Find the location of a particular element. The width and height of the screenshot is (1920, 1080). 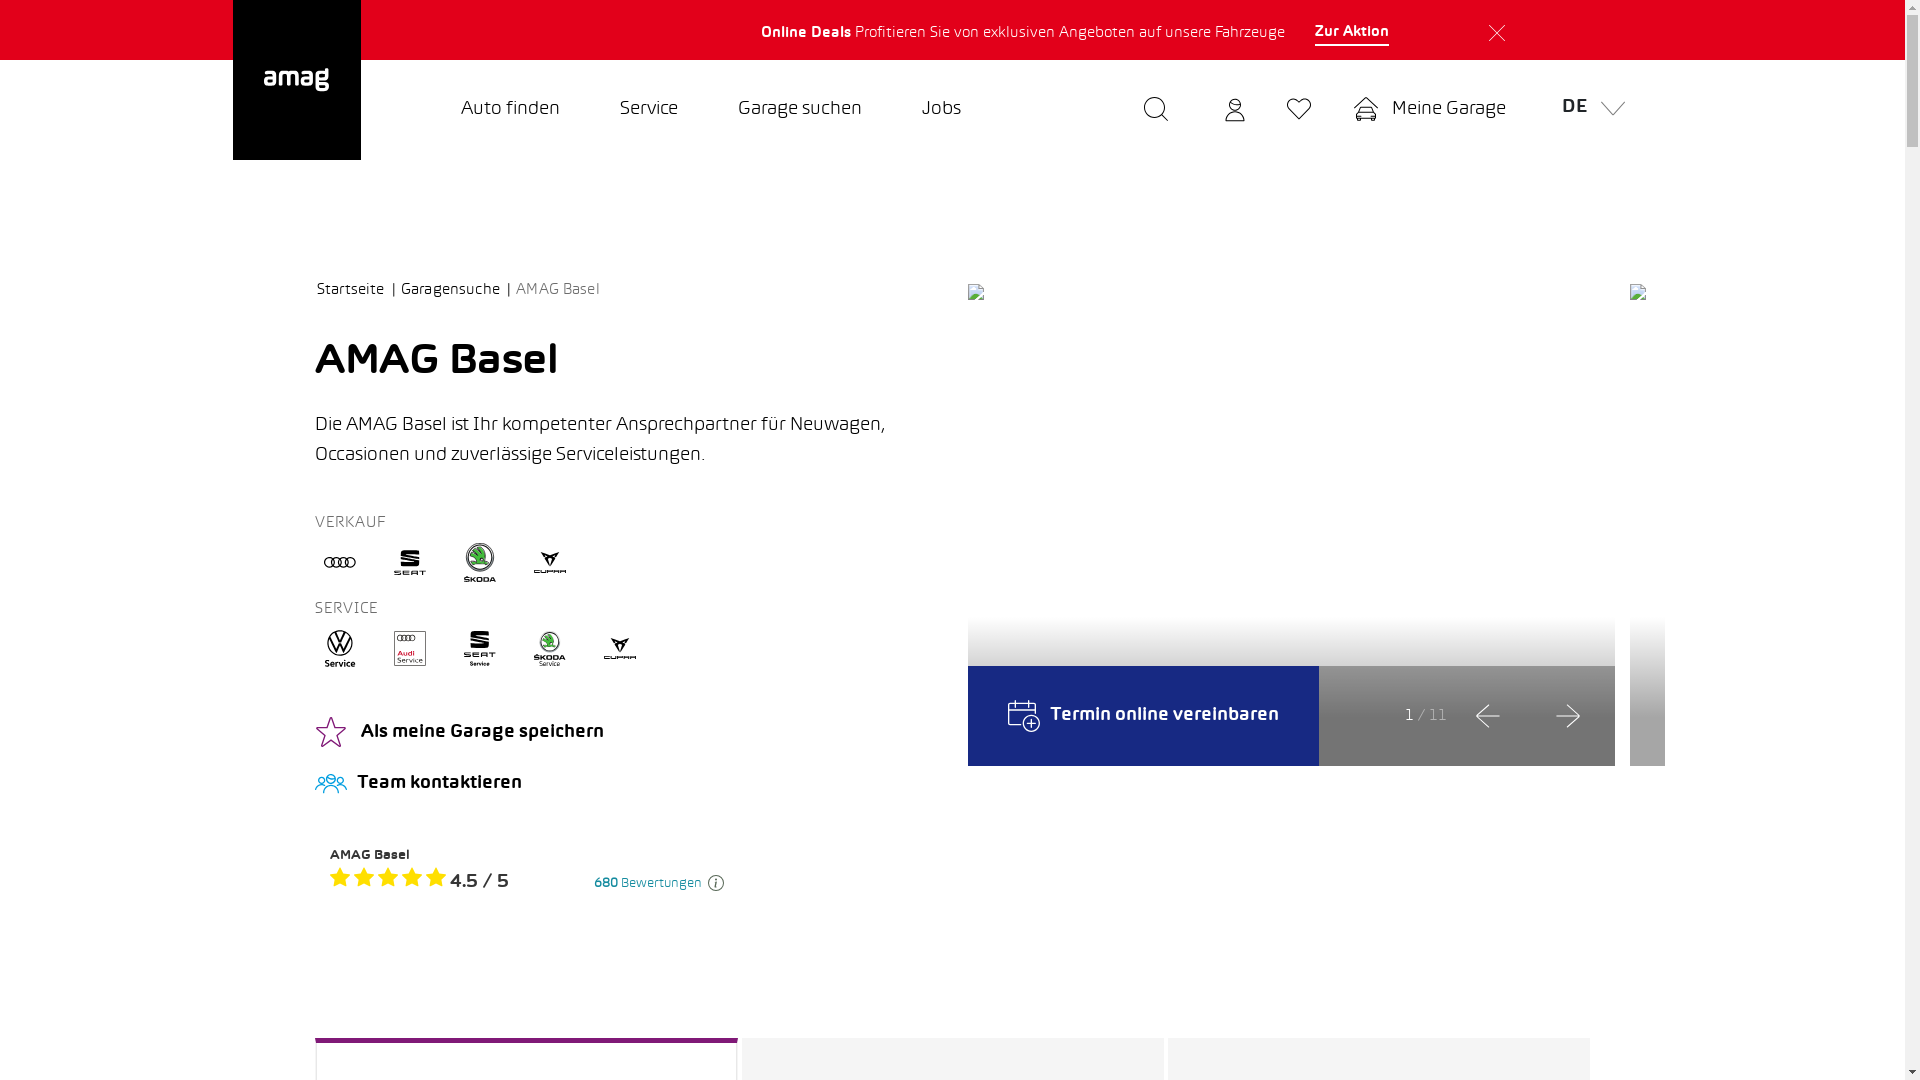

Meine Garage is located at coordinates (1429, 110).